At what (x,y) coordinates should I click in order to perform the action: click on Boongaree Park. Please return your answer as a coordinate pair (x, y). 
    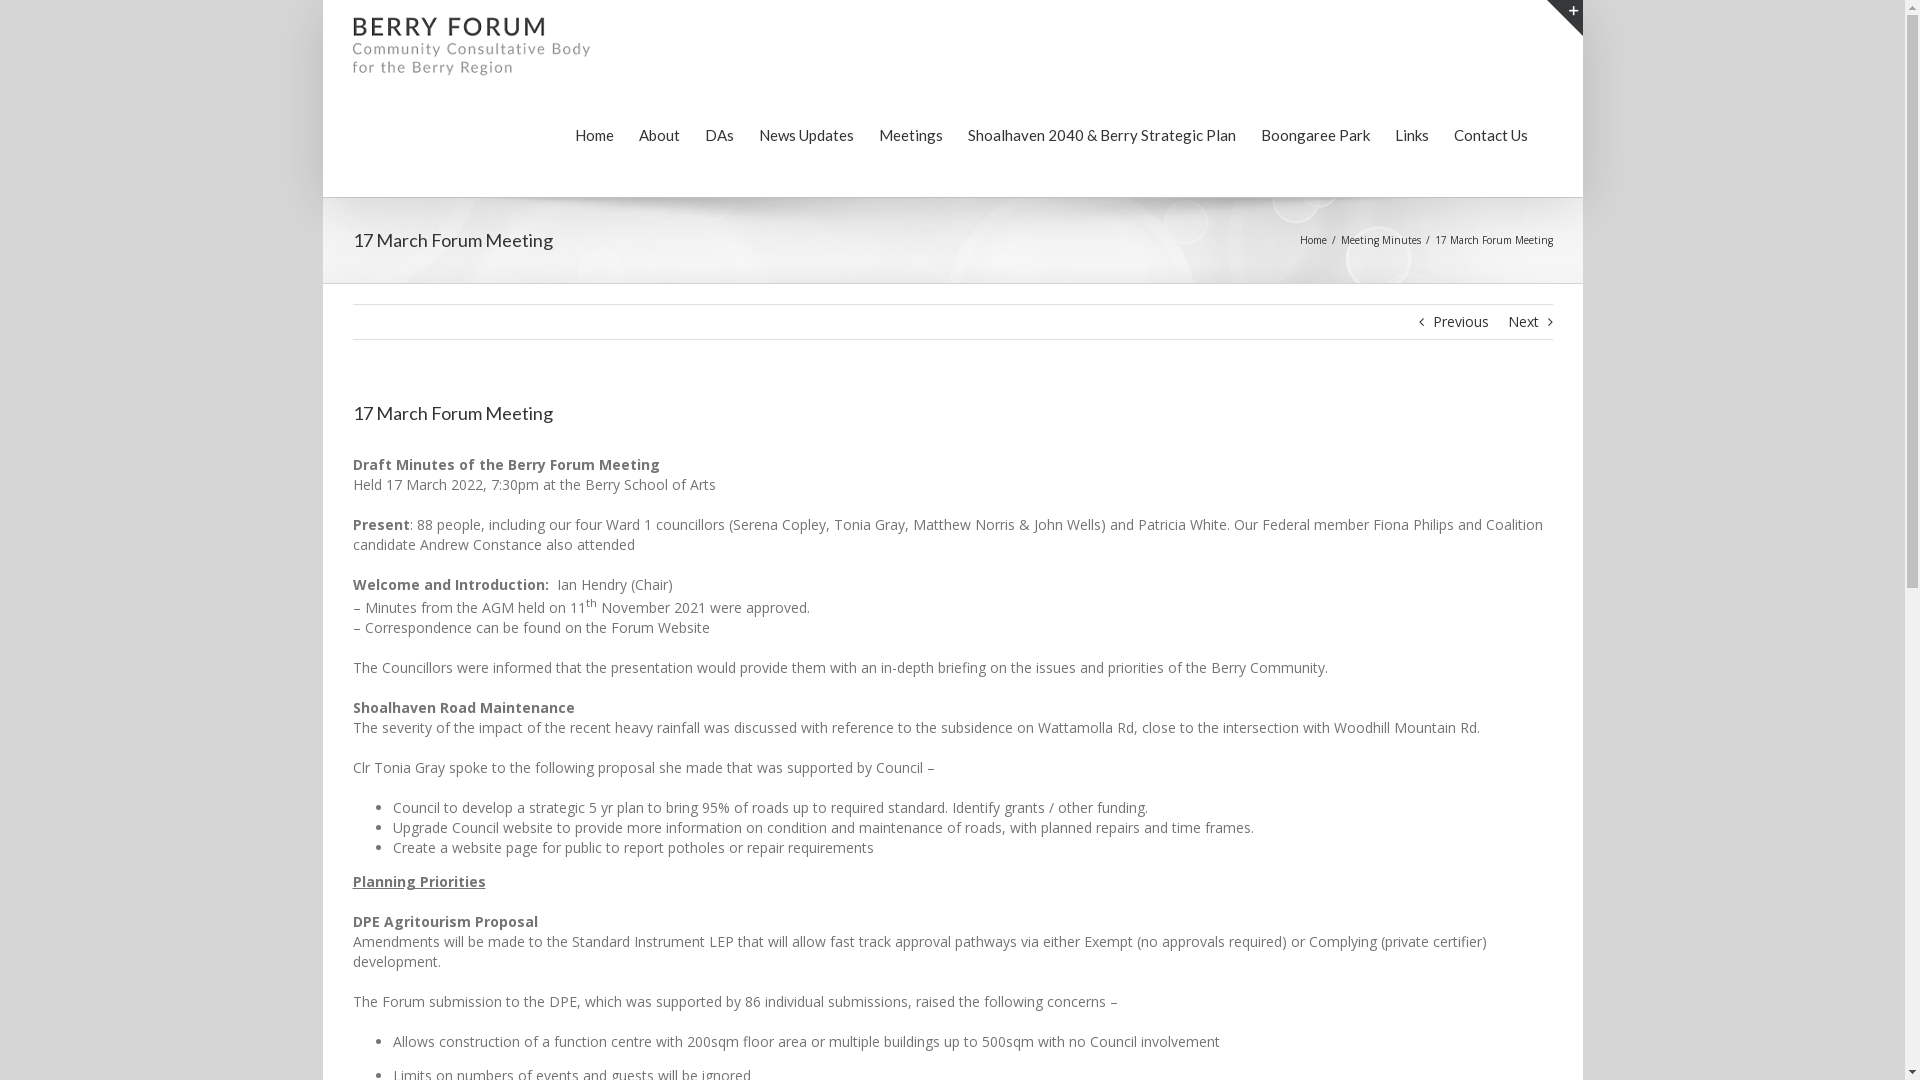
    Looking at the image, I should click on (1314, 134).